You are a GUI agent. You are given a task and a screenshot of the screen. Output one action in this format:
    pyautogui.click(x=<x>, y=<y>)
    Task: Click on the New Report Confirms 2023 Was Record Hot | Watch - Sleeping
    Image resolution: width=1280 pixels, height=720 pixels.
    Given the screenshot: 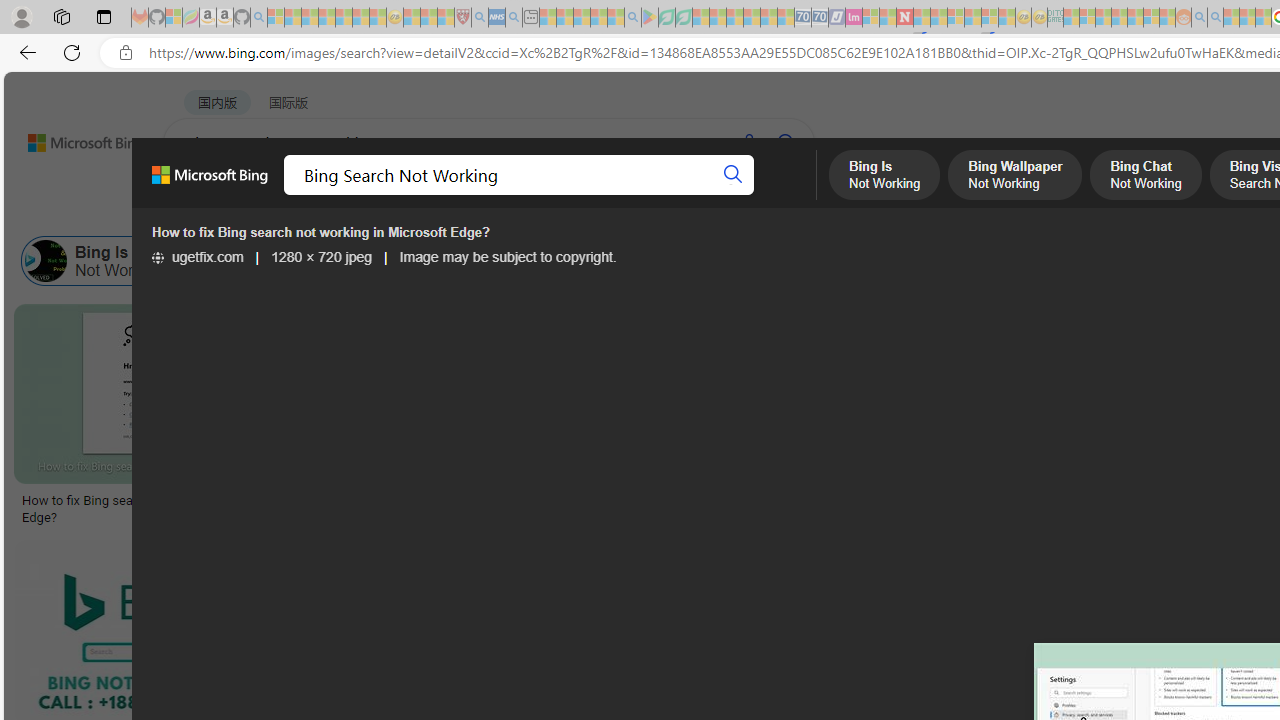 What is the action you would take?
    pyautogui.click(x=343, y=18)
    